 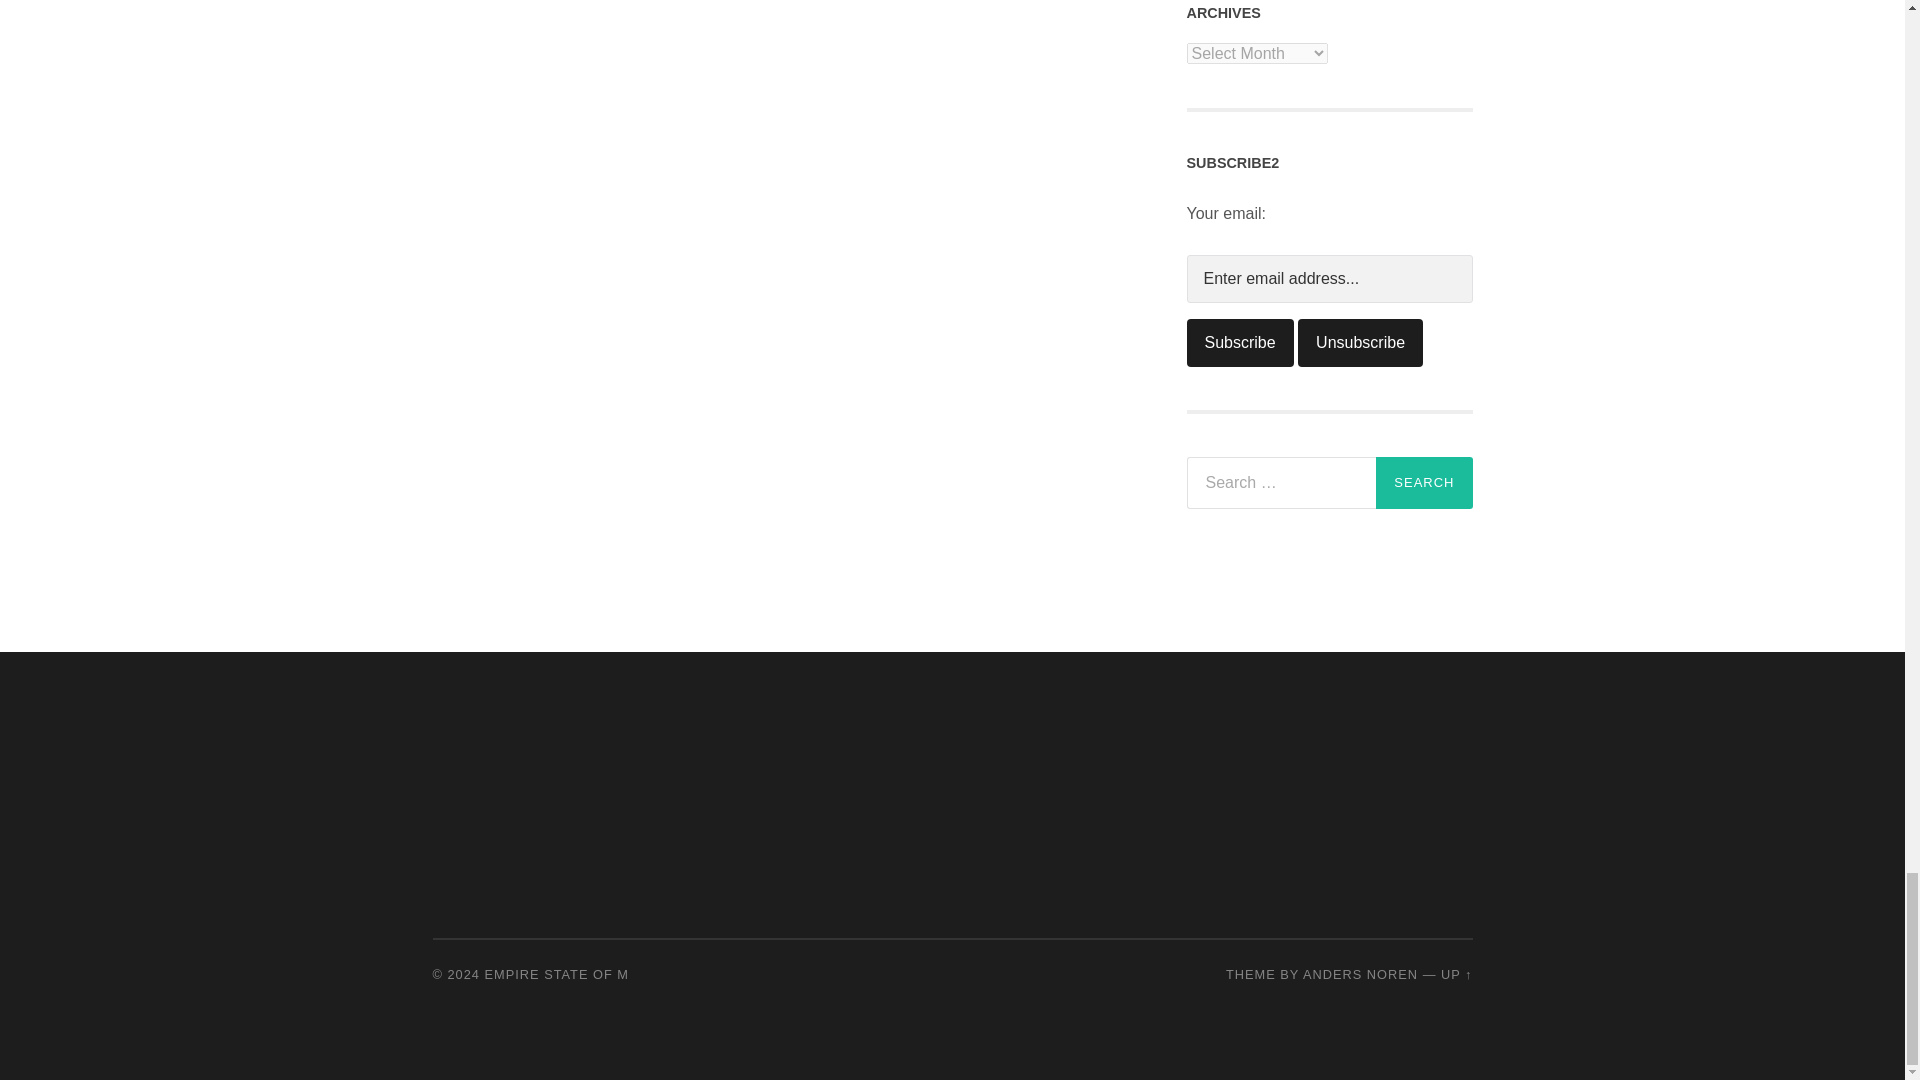 What do you see at coordinates (1456, 974) in the screenshot?
I see `To the top` at bounding box center [1456, 974].